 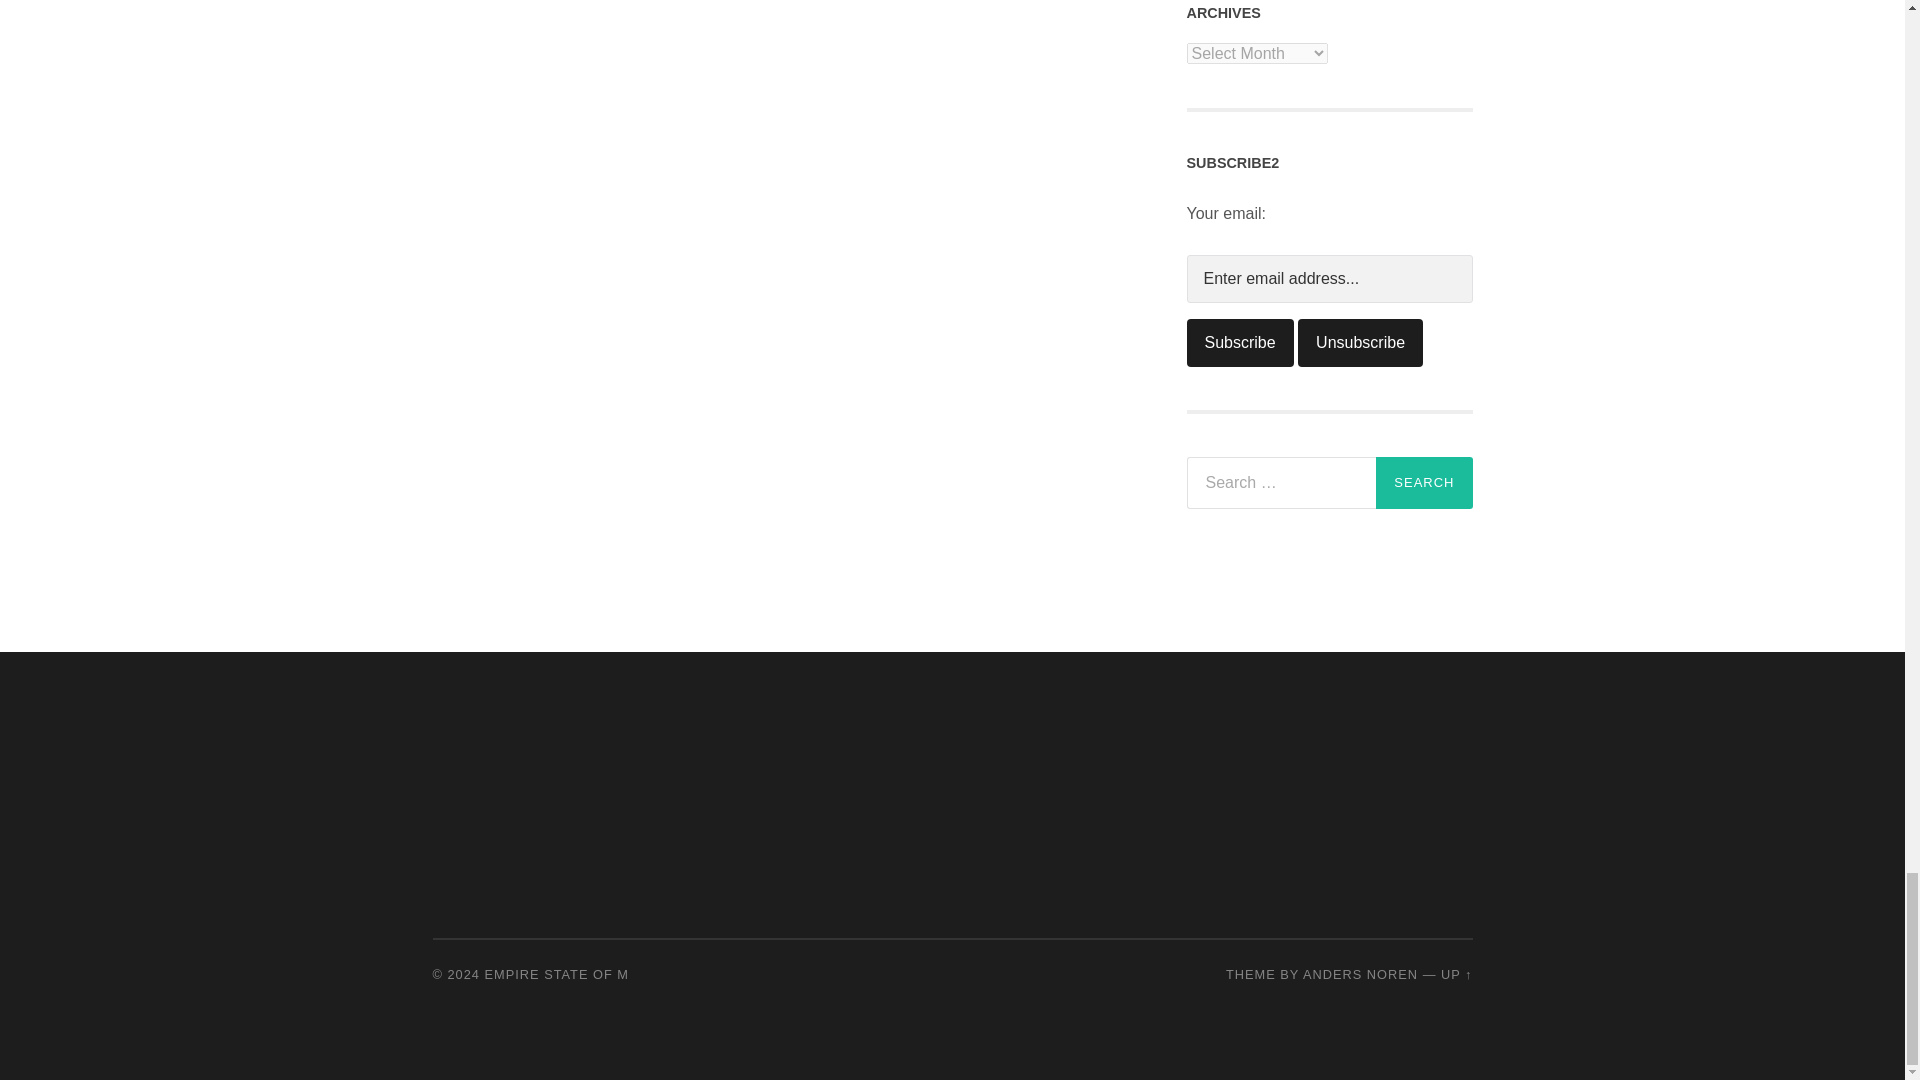 What do you see at coordinates (1456, 974) in the screenshot?
I see `To the top` at bounding box center [1456, 974].